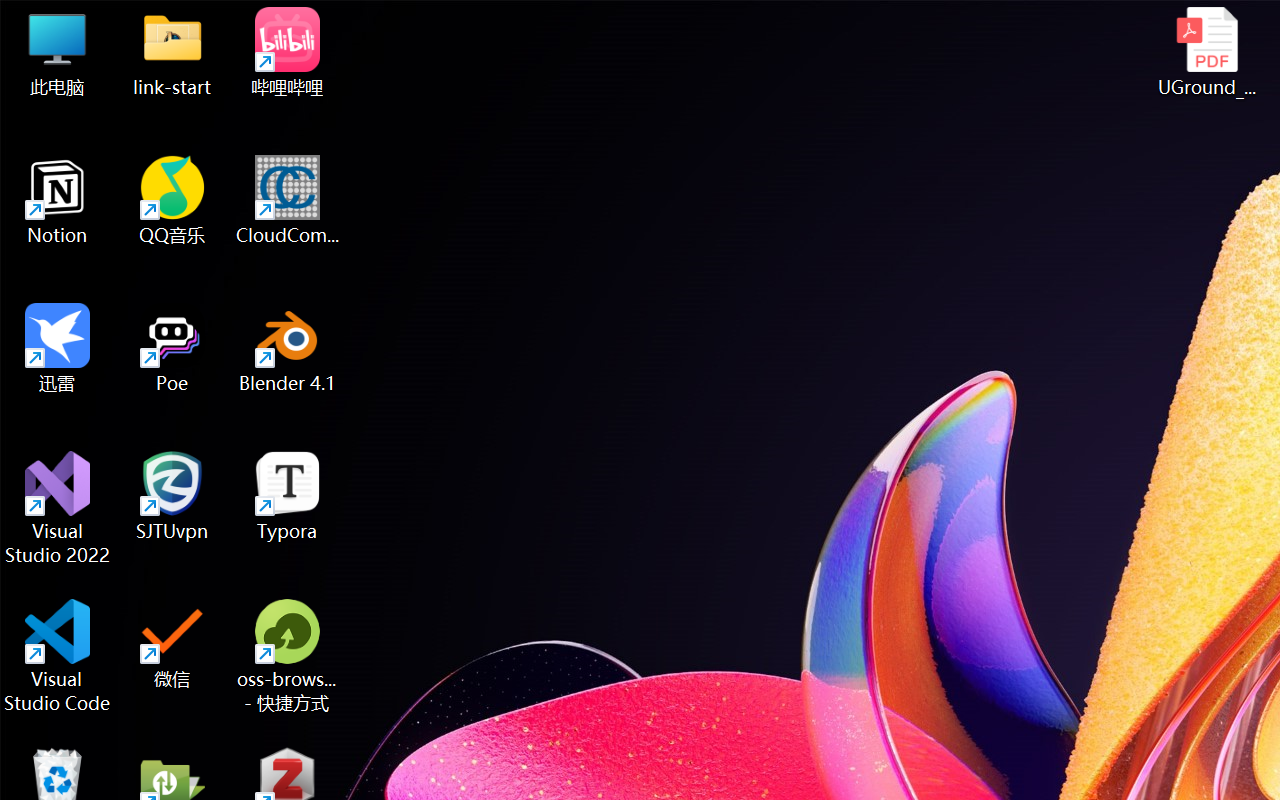  What do you see at coordinates (288, 200) in the screenshot?
I see `CloudCompare` at bounding box center [288, 200].